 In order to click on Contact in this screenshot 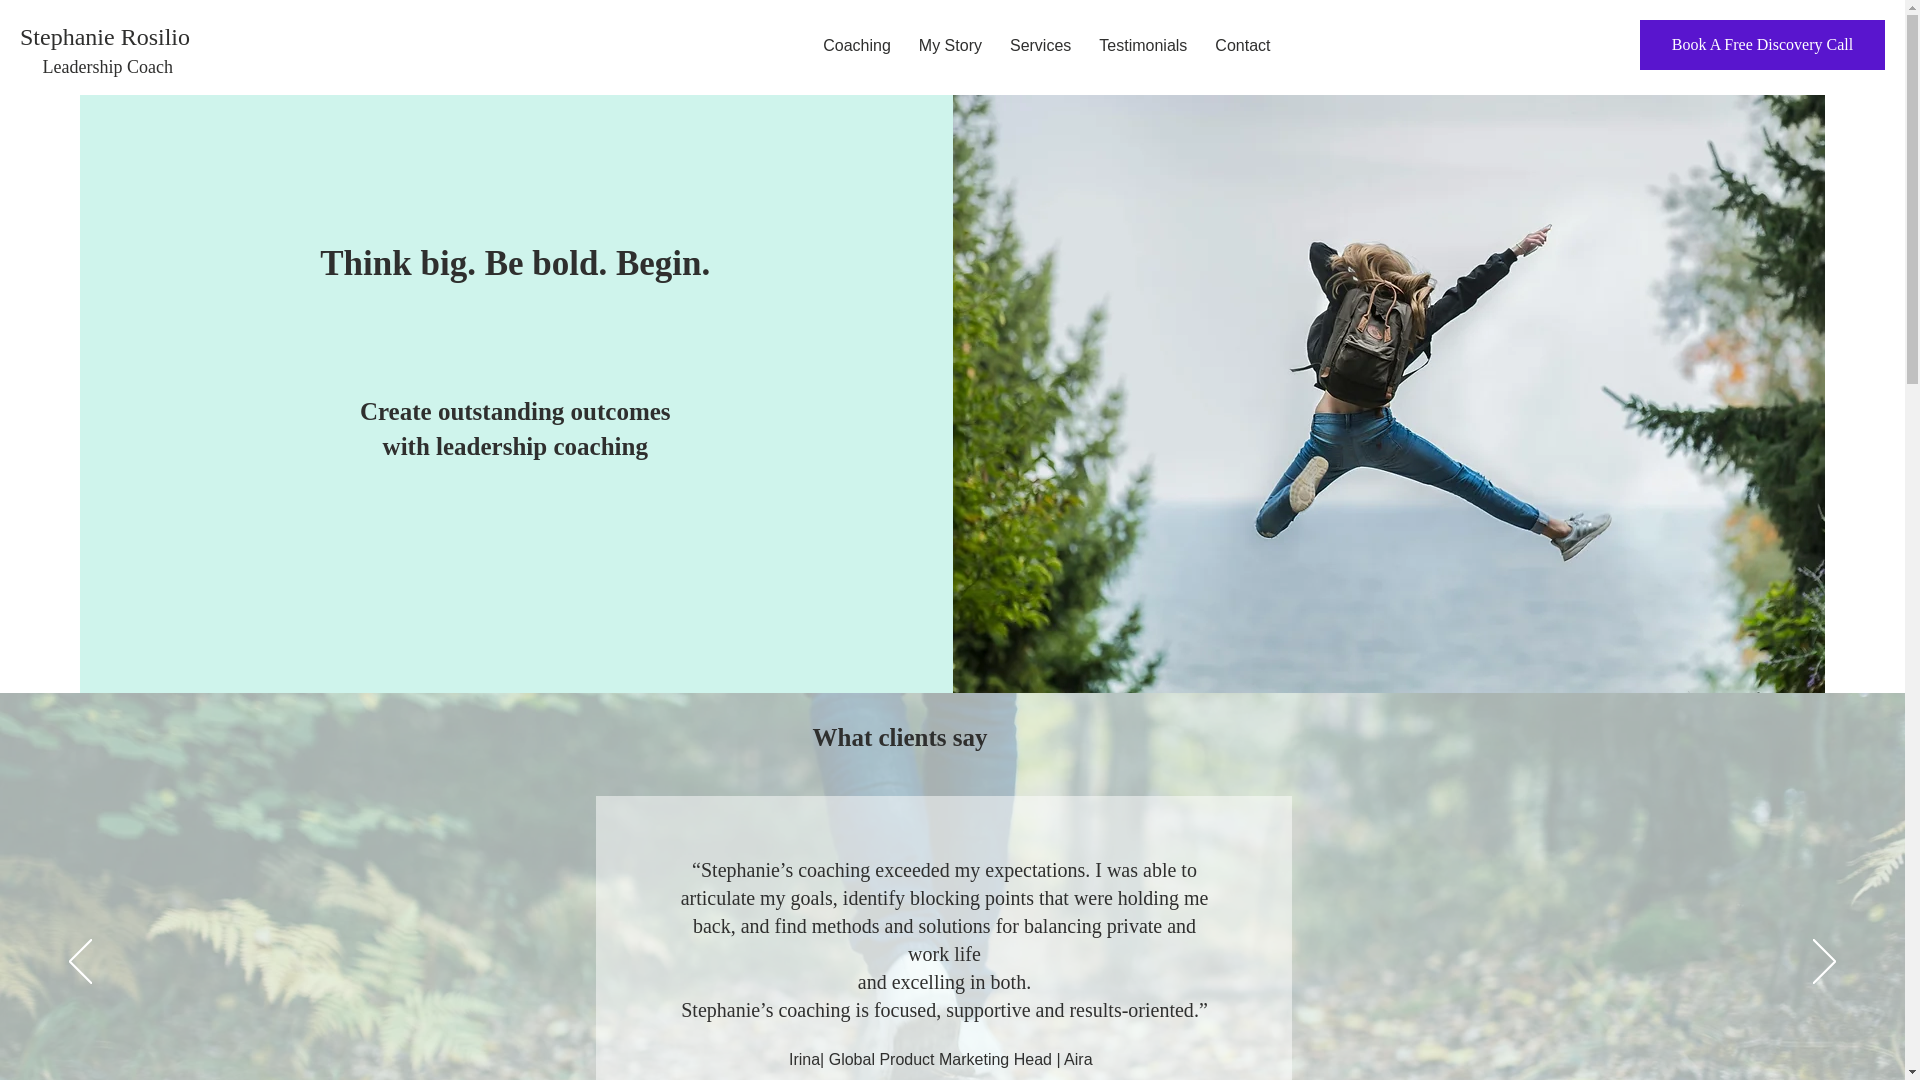, I will do `click(1242, 46)`.